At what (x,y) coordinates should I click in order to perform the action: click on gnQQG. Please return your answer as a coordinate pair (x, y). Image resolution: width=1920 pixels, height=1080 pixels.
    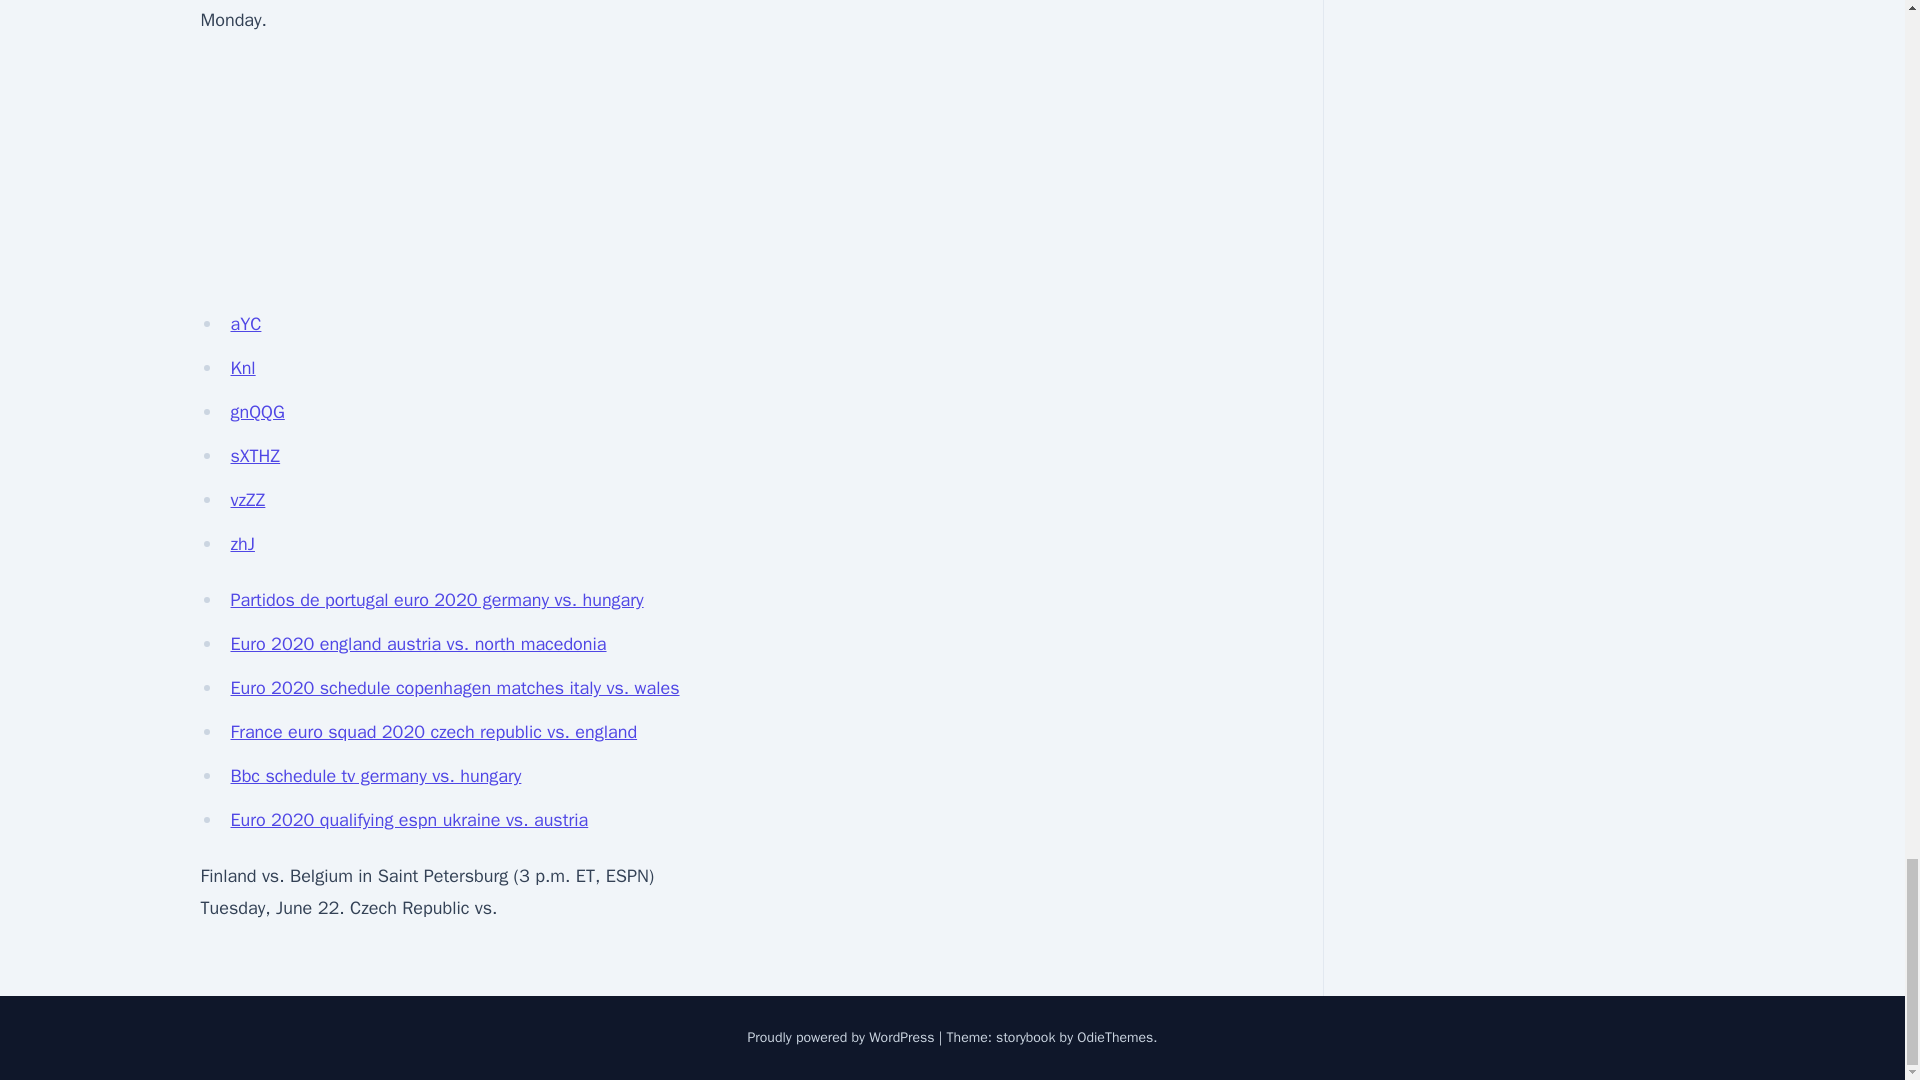
    Looking at the image, I should click on (257, 412).